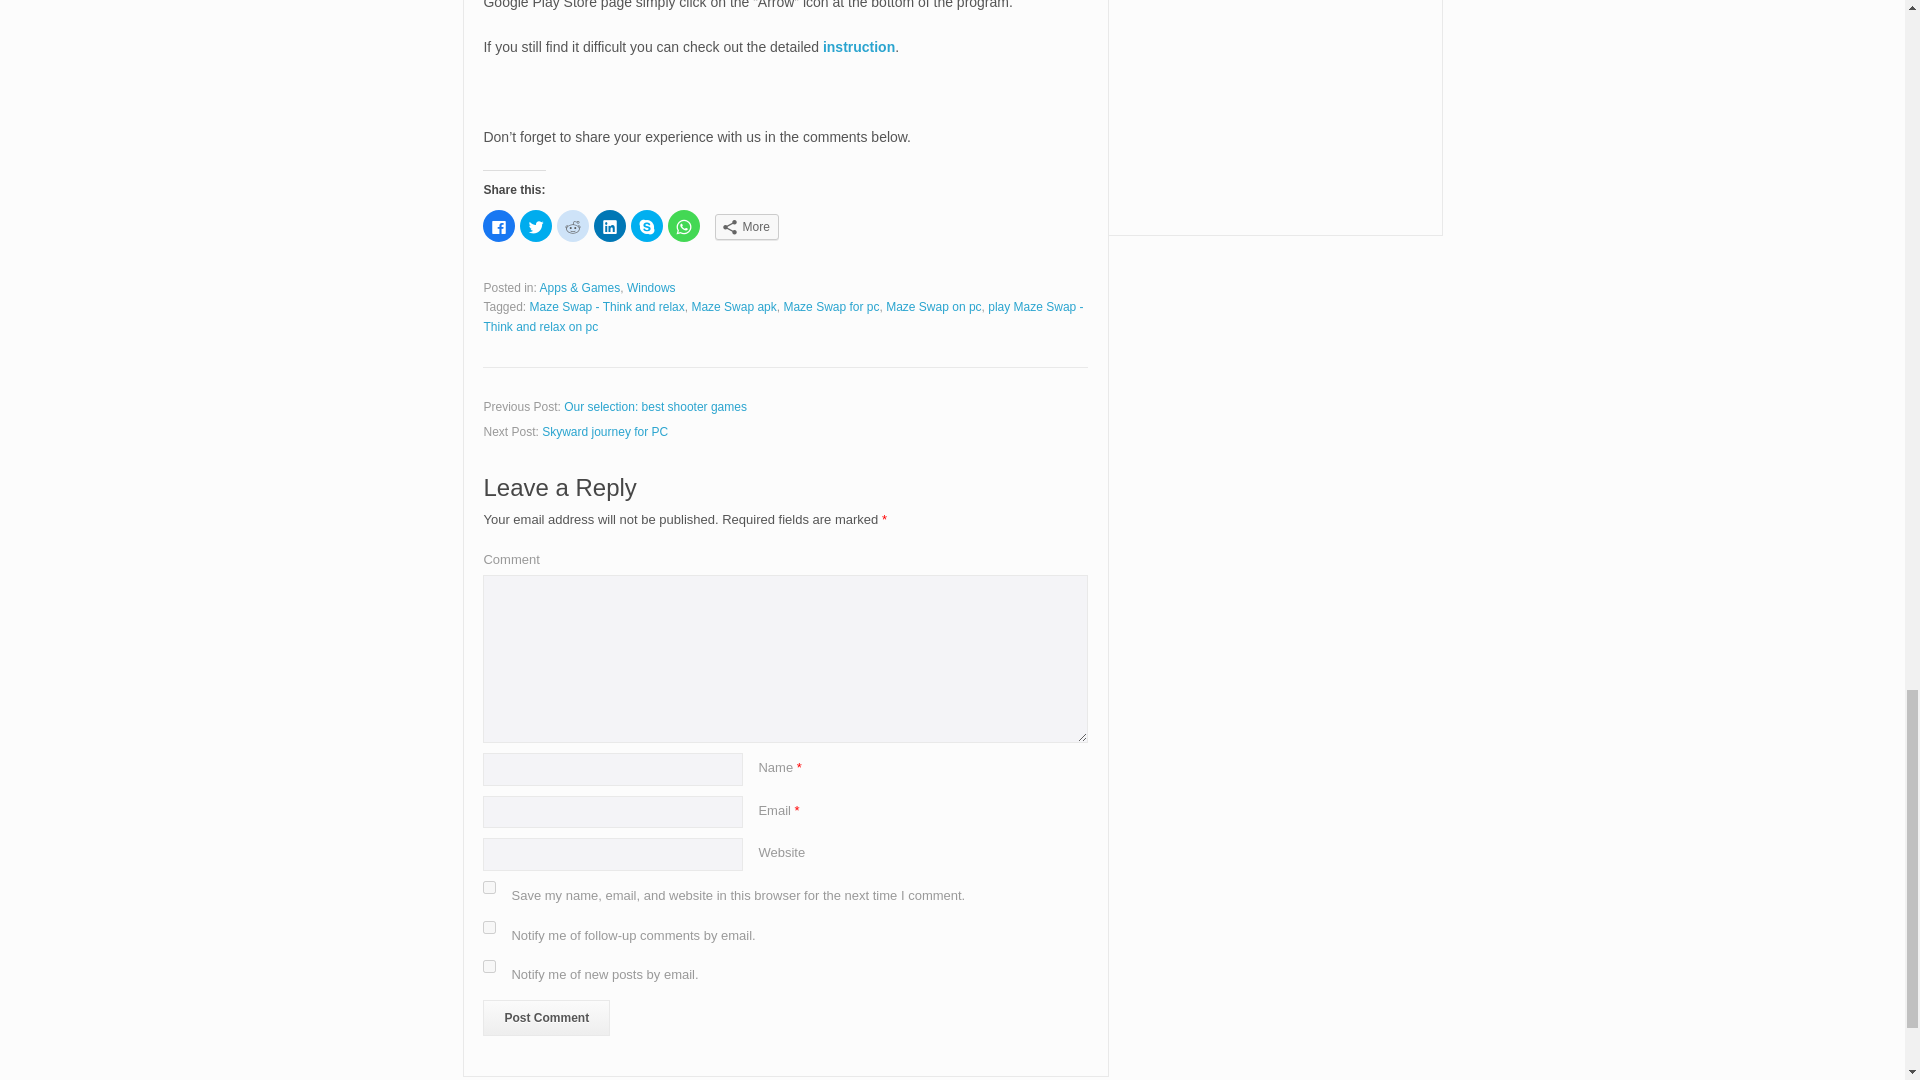 This screenshot has width=1920, height=1080. Describe the element at coordinates (746, 226) in the screenshot. I see `More` at that location.